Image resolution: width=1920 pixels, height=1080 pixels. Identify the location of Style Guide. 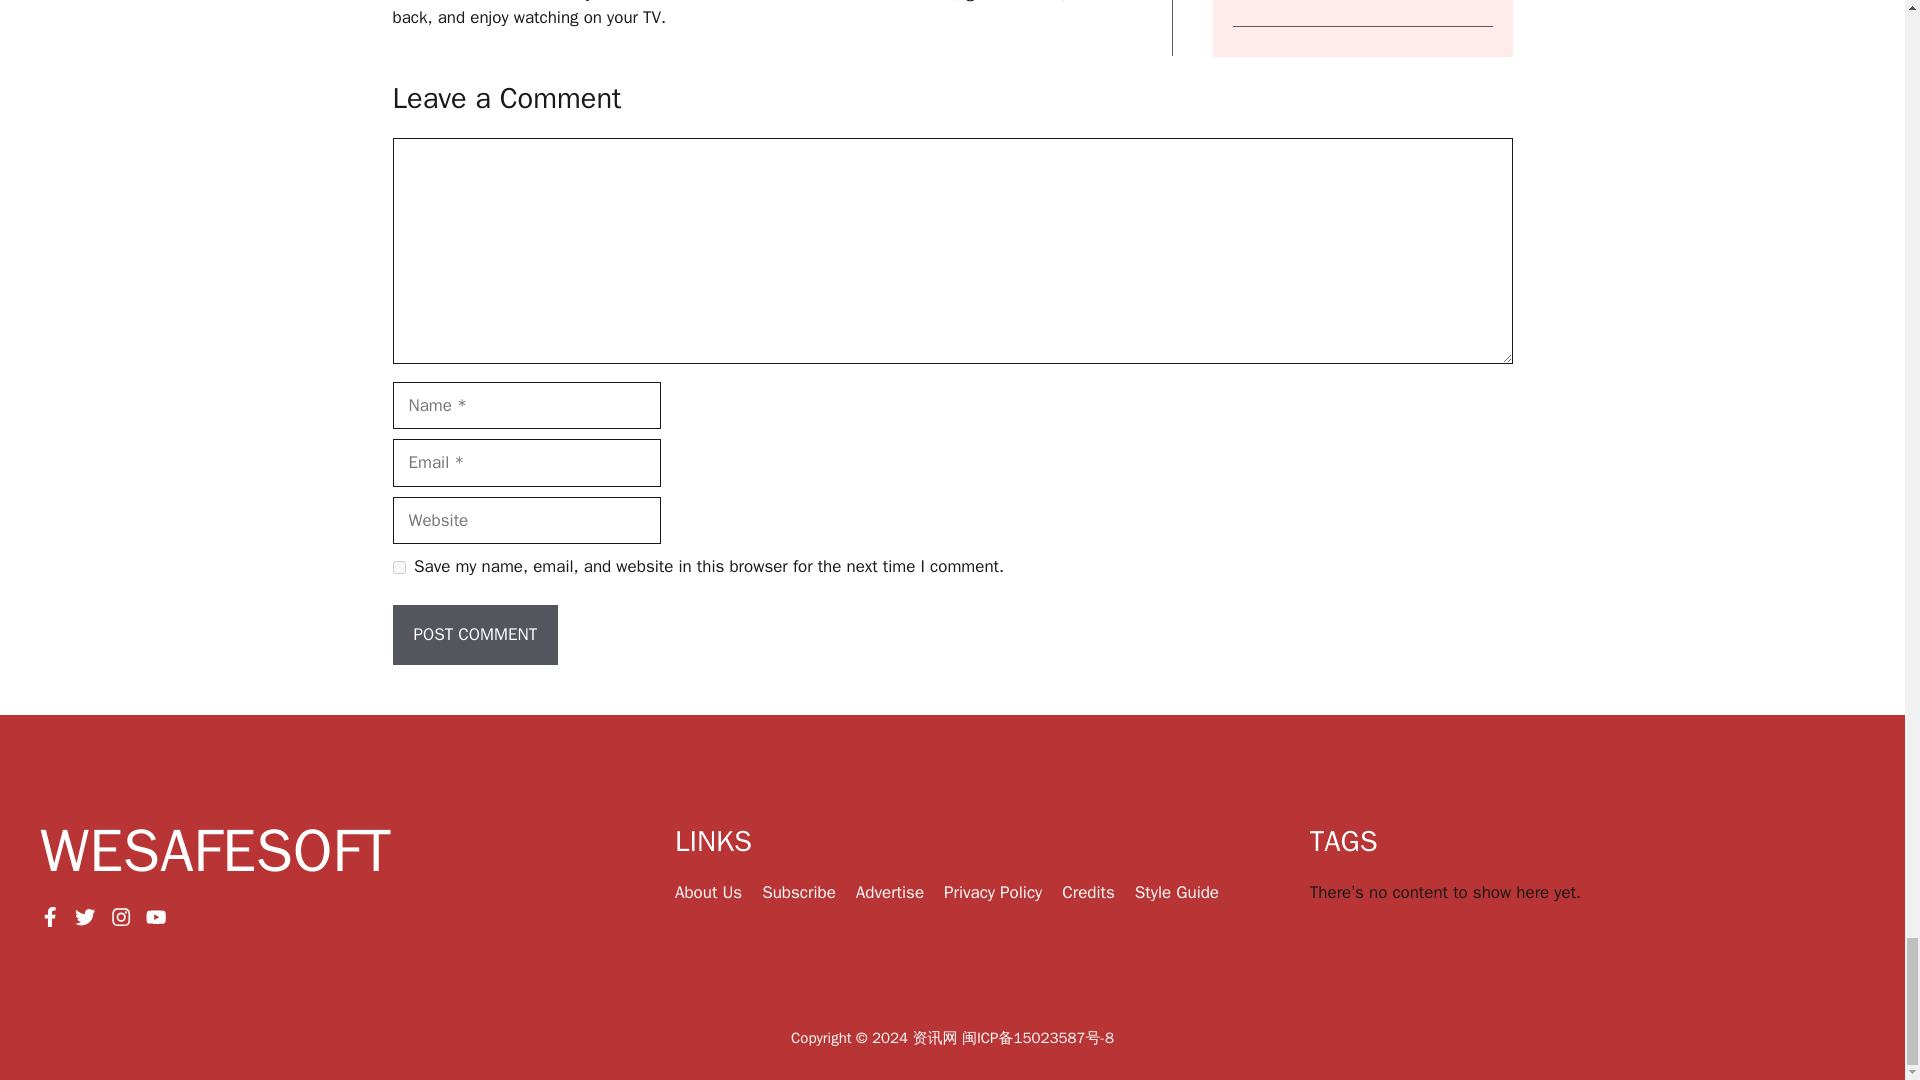
(1176, 892).